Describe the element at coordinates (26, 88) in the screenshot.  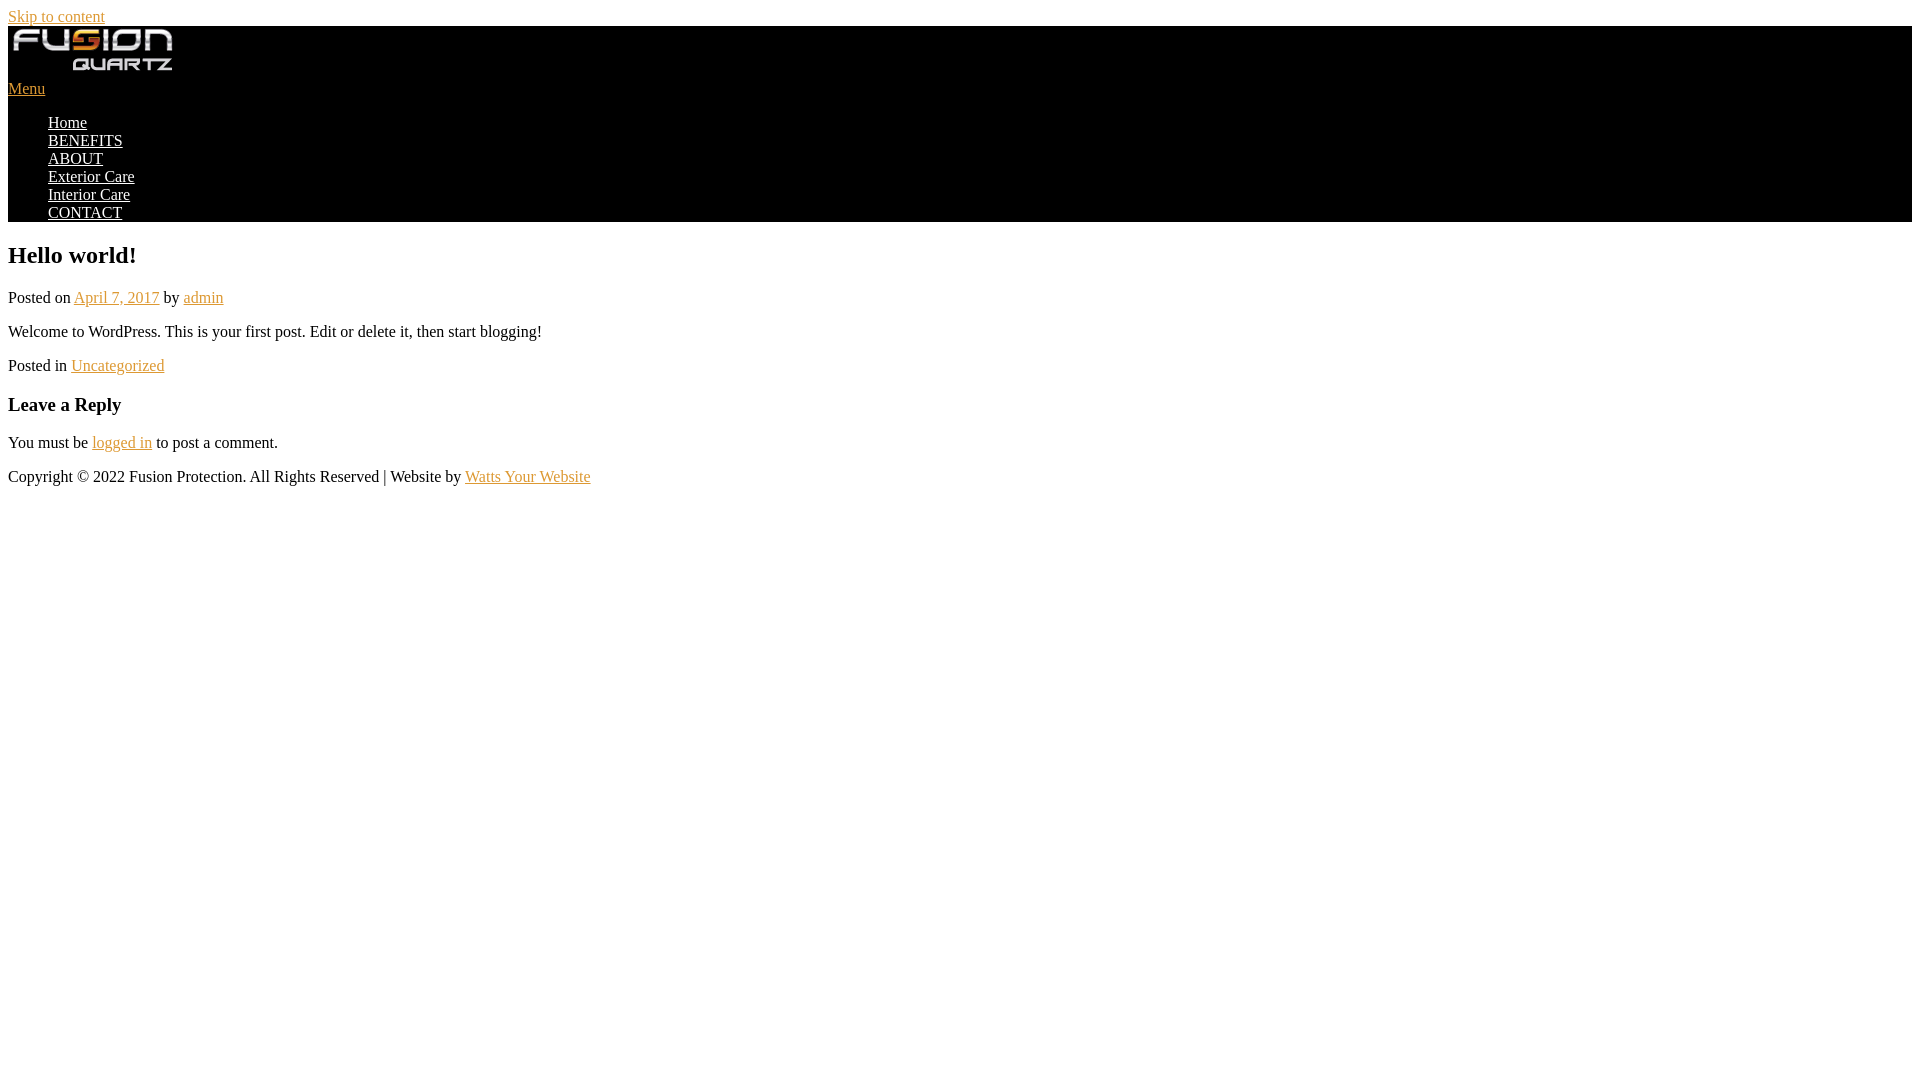
I see `Menu` at that location.